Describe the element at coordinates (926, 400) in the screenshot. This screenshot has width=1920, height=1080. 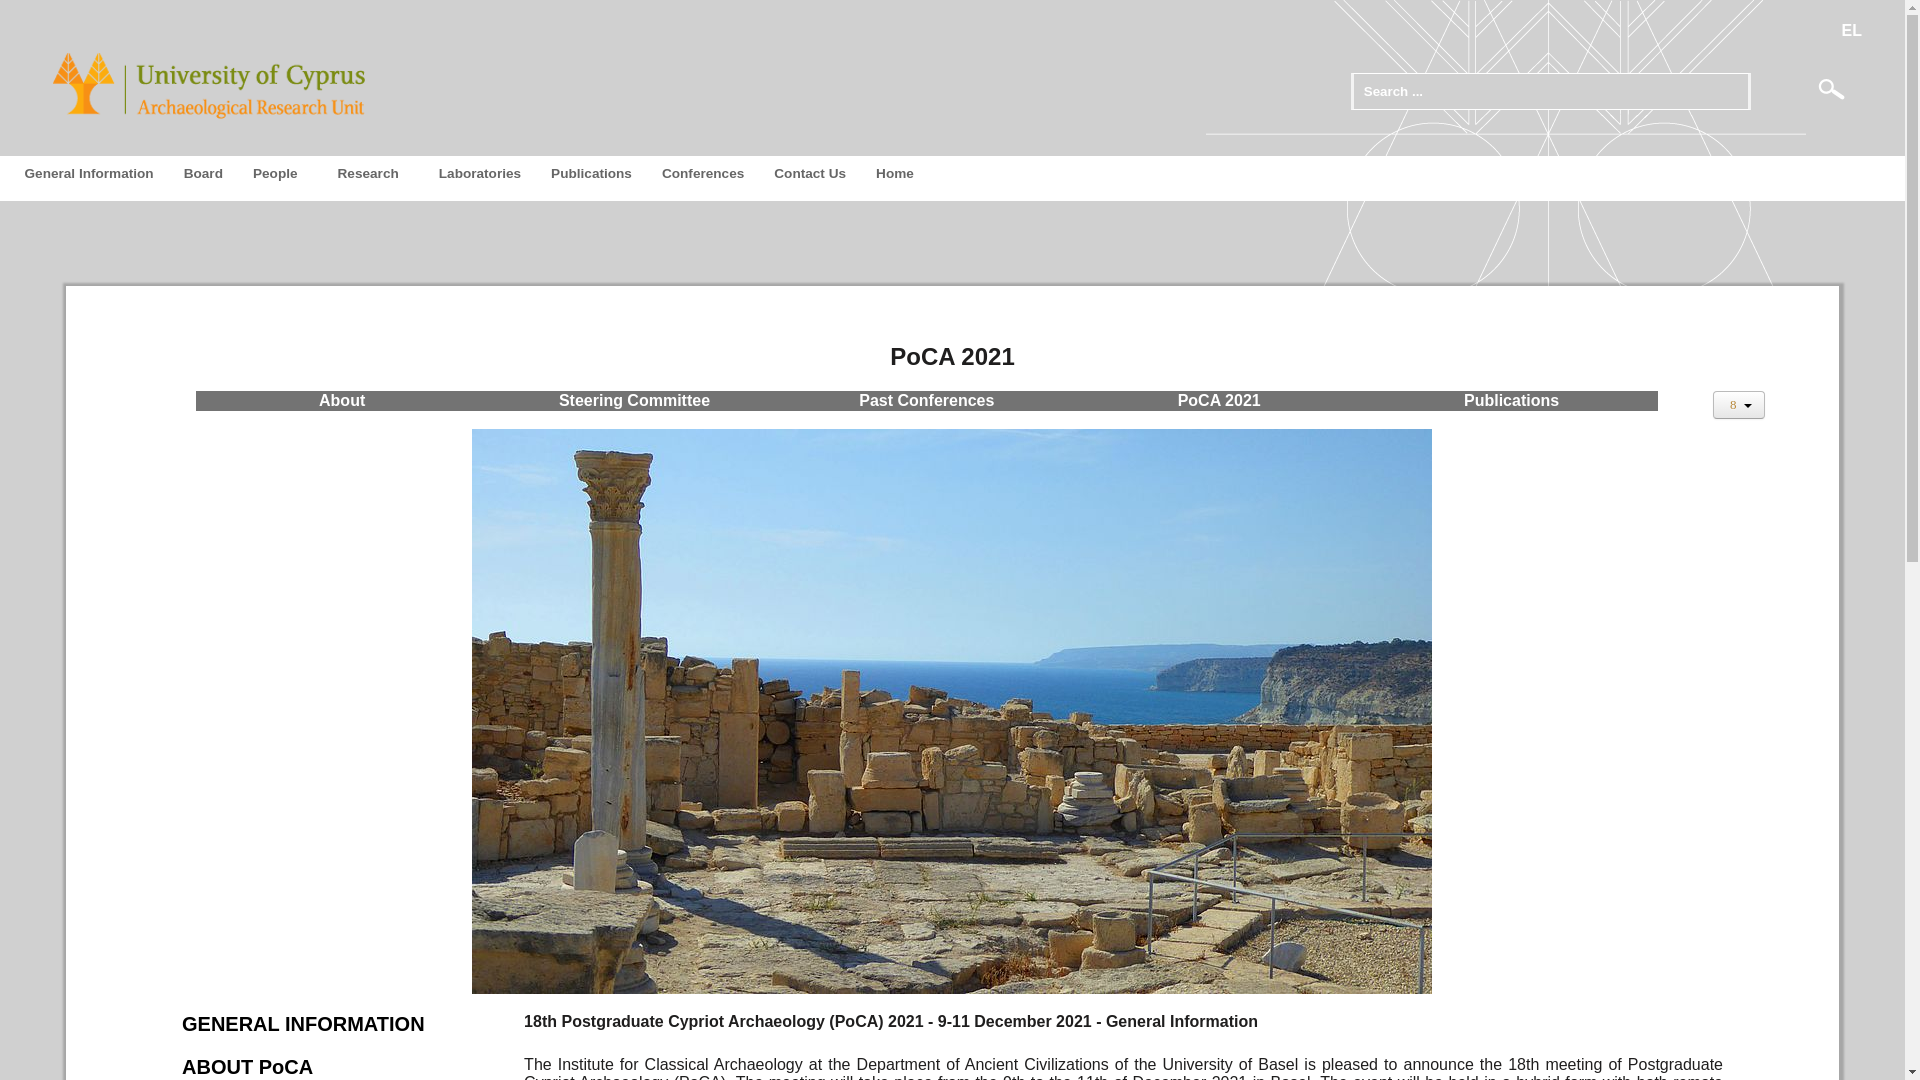
I see `Past Conferences` at that location.